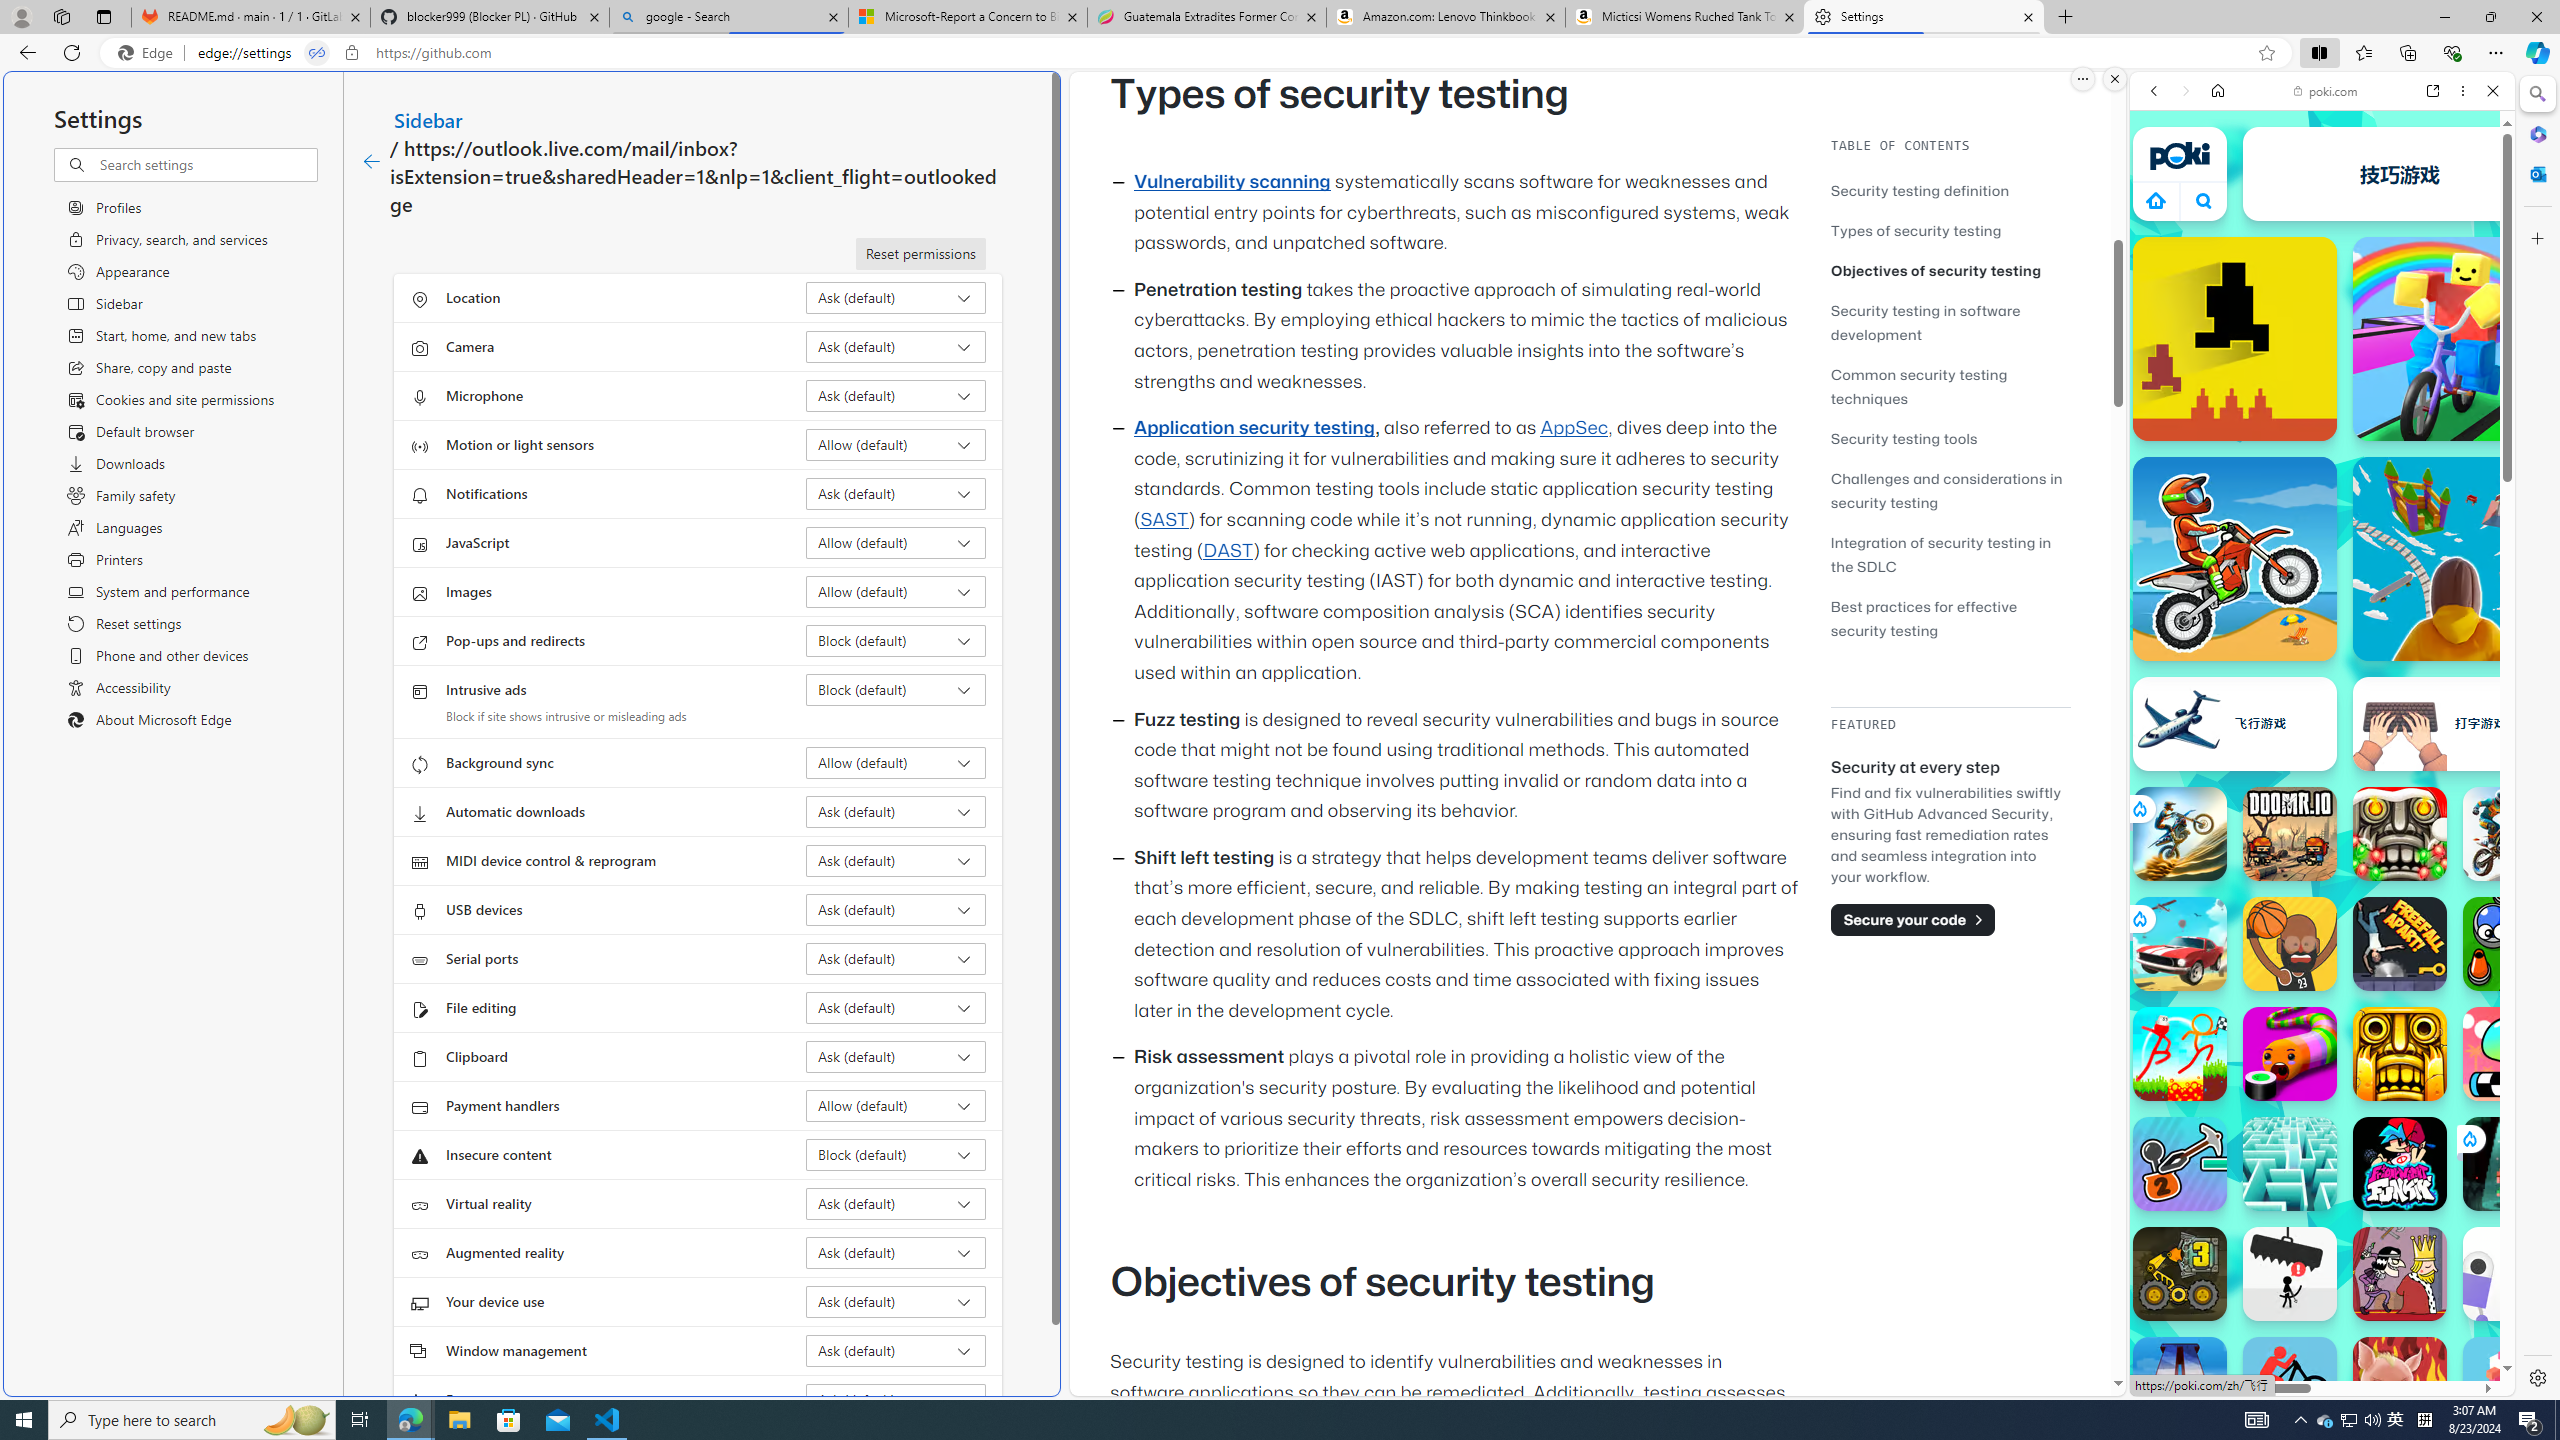  I want to click on Security testing definition, so click(1920, 190).